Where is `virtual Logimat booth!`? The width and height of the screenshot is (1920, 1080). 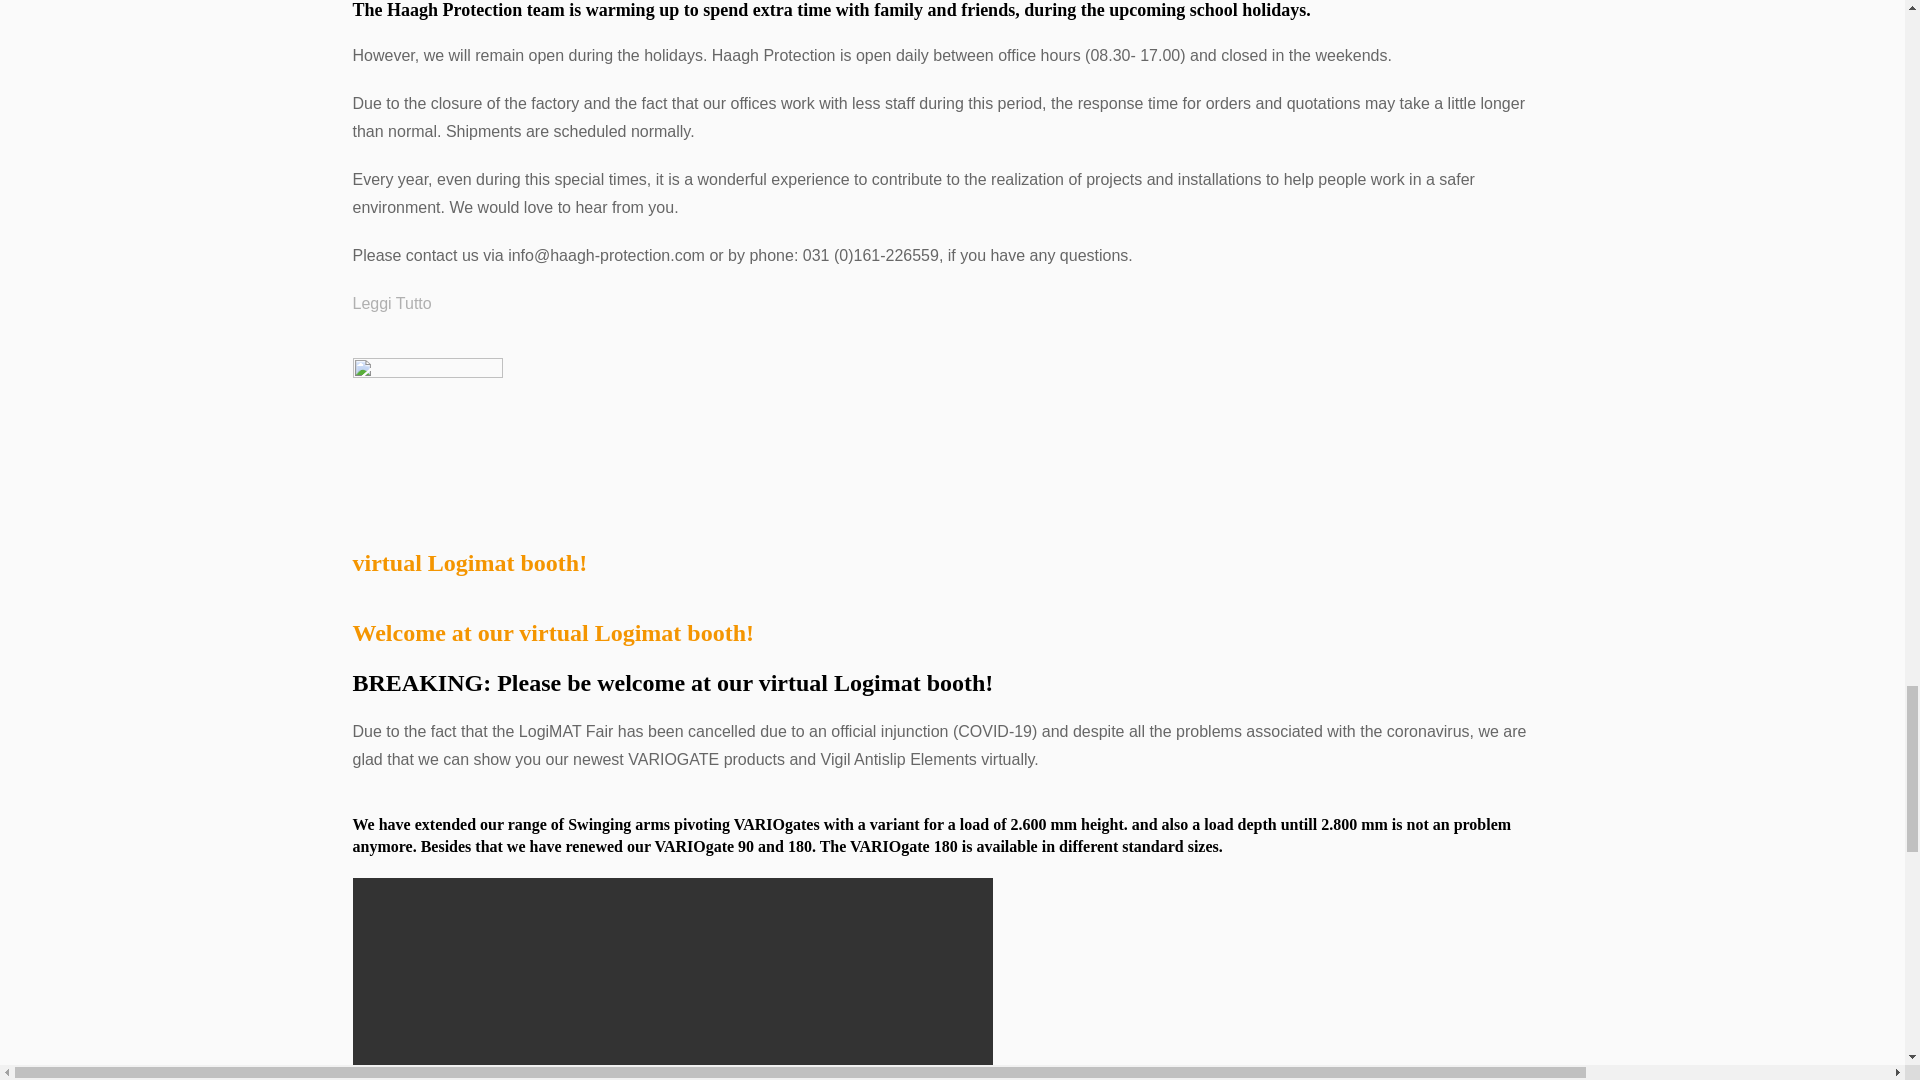 virtual Logimat booth! is located at coordinates (426, 431).